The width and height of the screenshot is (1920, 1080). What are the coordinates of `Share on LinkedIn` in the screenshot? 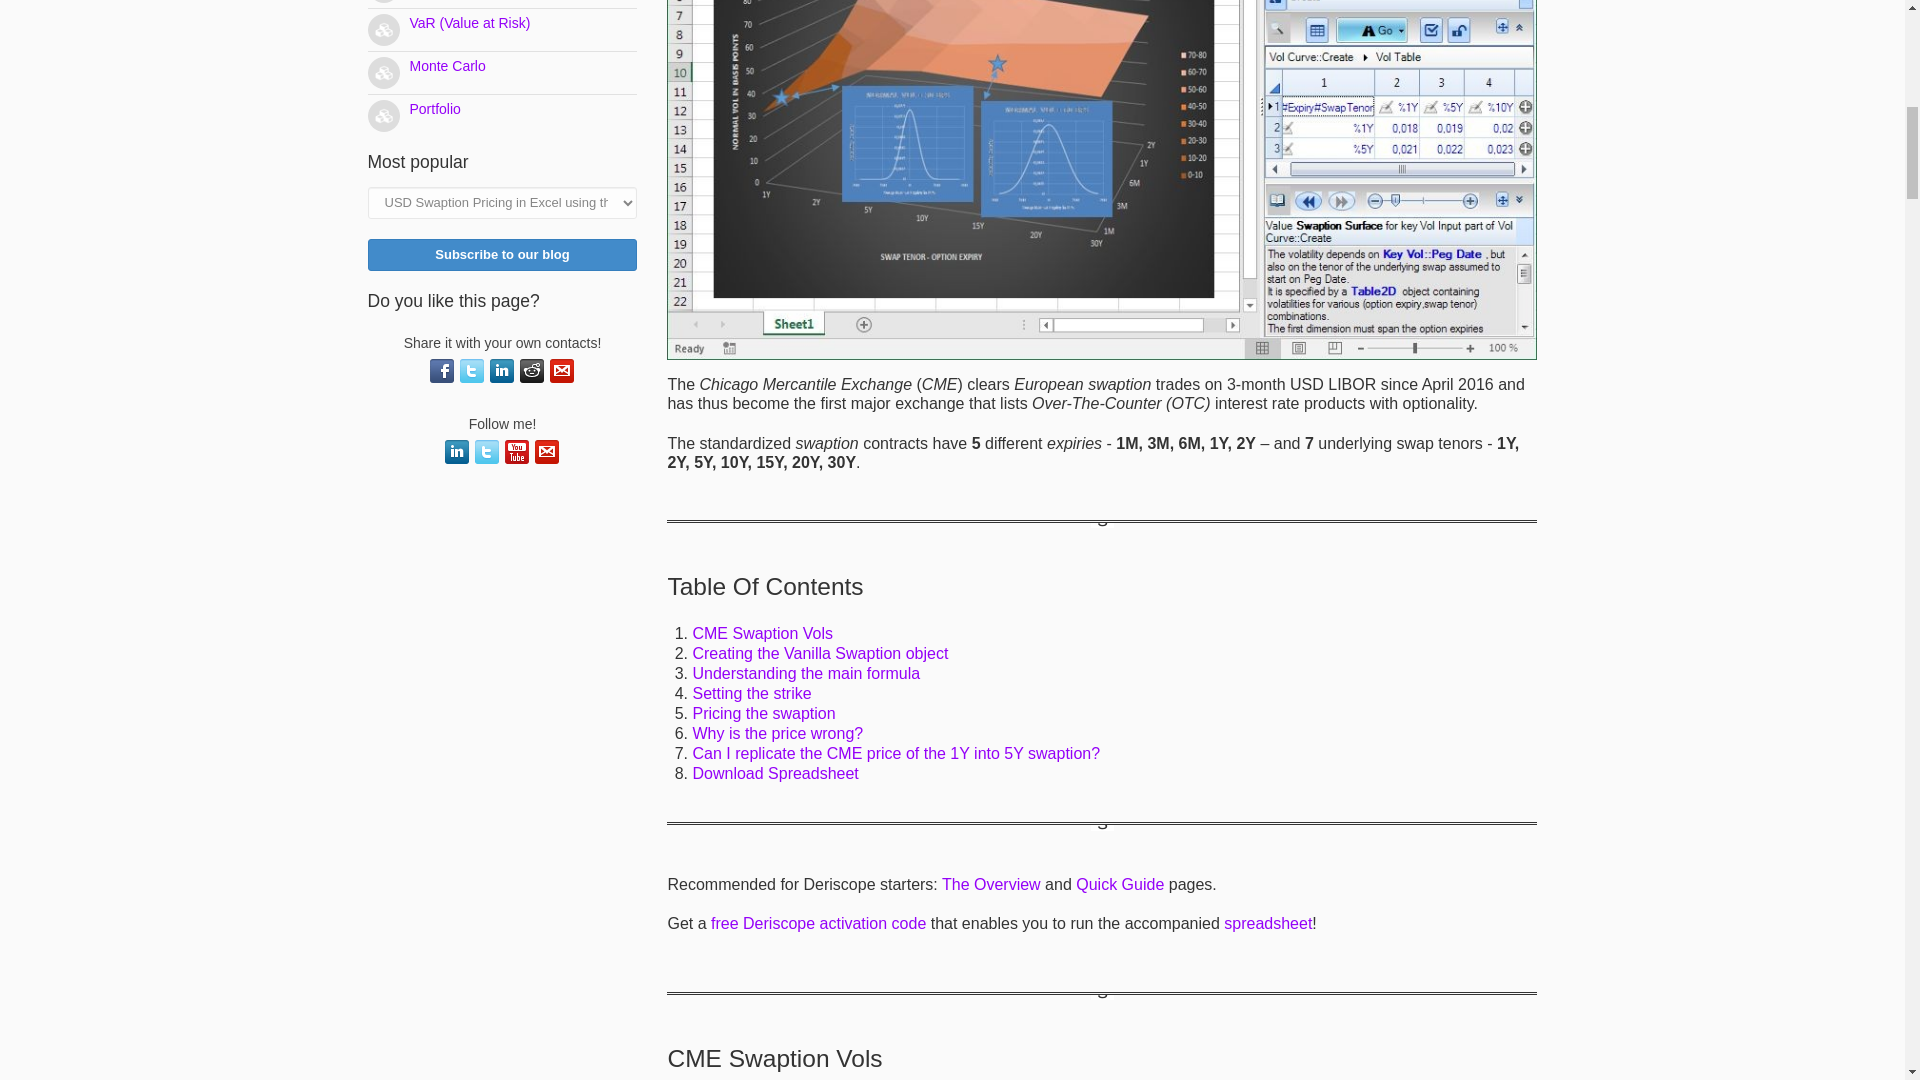 It's located at (502, 370).